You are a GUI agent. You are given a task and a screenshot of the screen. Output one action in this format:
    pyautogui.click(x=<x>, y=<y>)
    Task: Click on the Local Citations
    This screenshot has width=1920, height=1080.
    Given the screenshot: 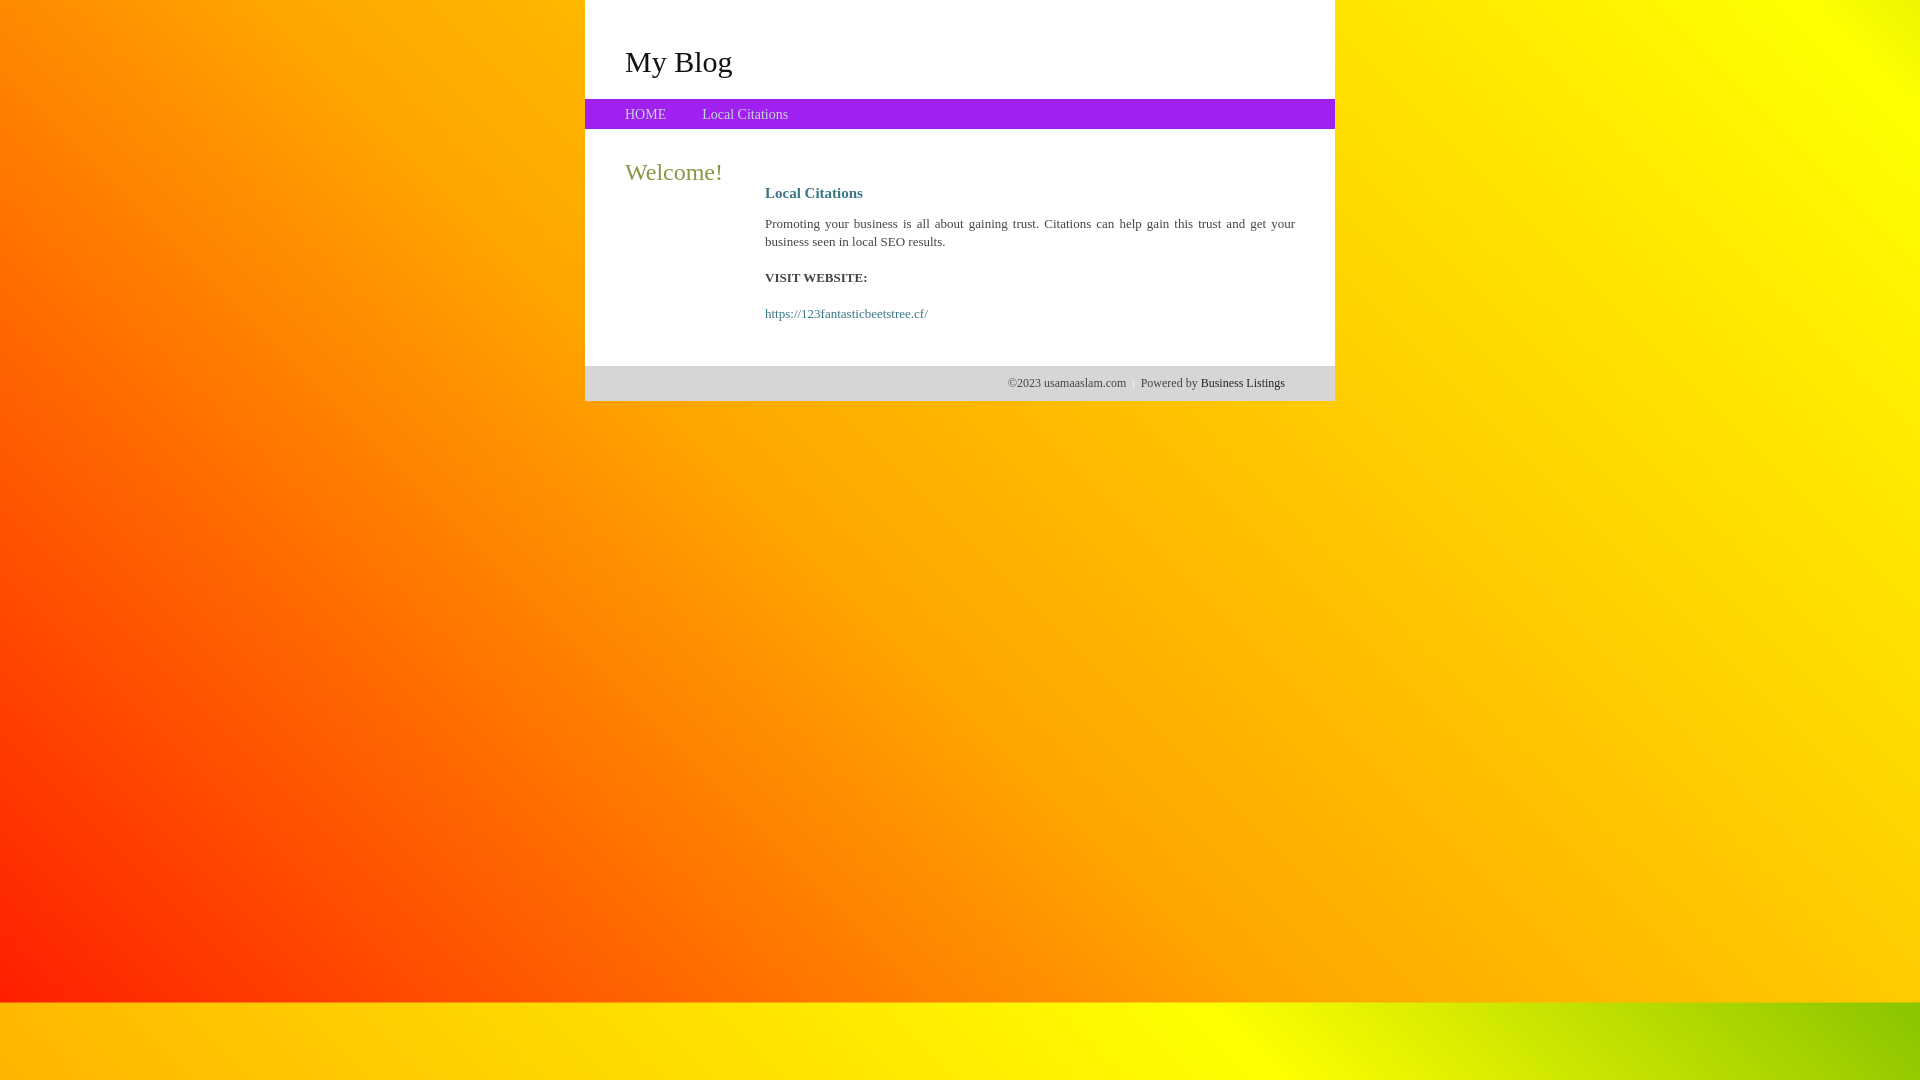 What is the action you would take?
    pyautogui.click(x=745, y=114)
    